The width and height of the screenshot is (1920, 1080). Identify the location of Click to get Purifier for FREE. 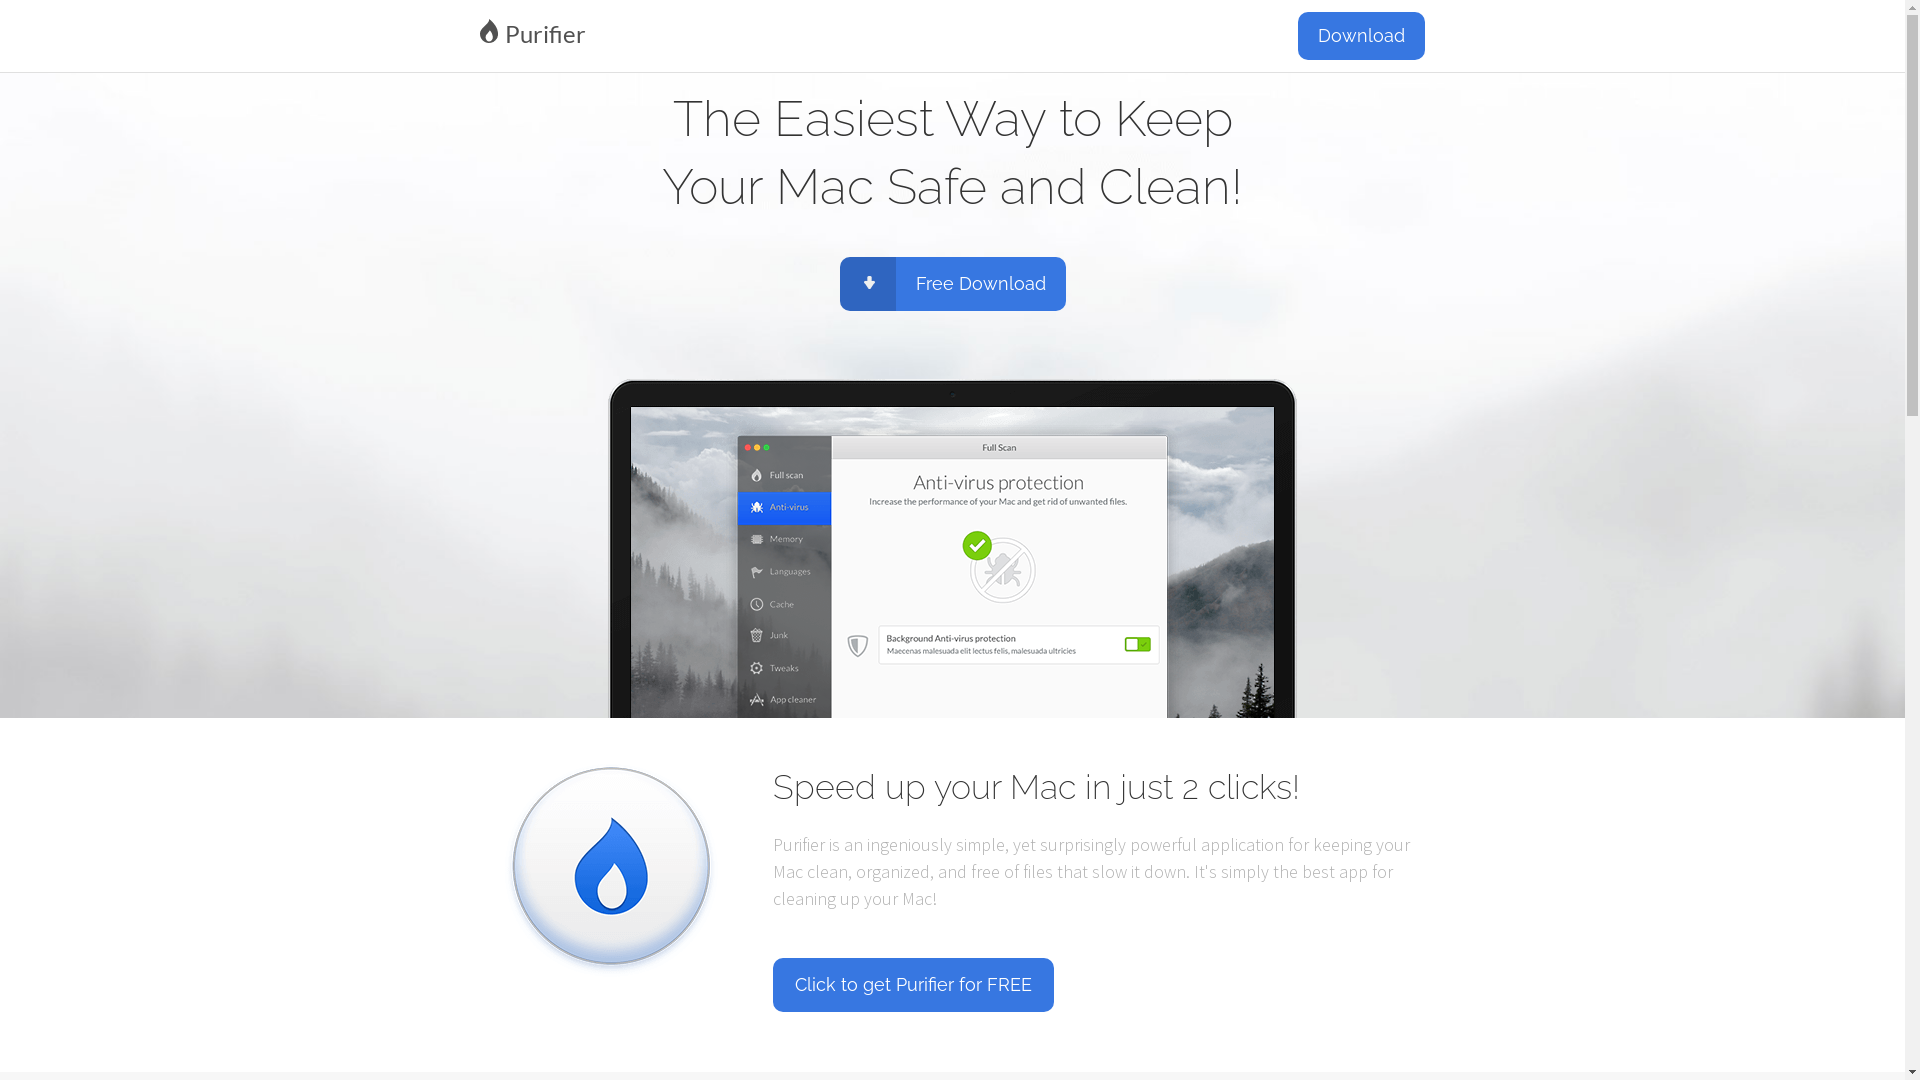
(912, 985).